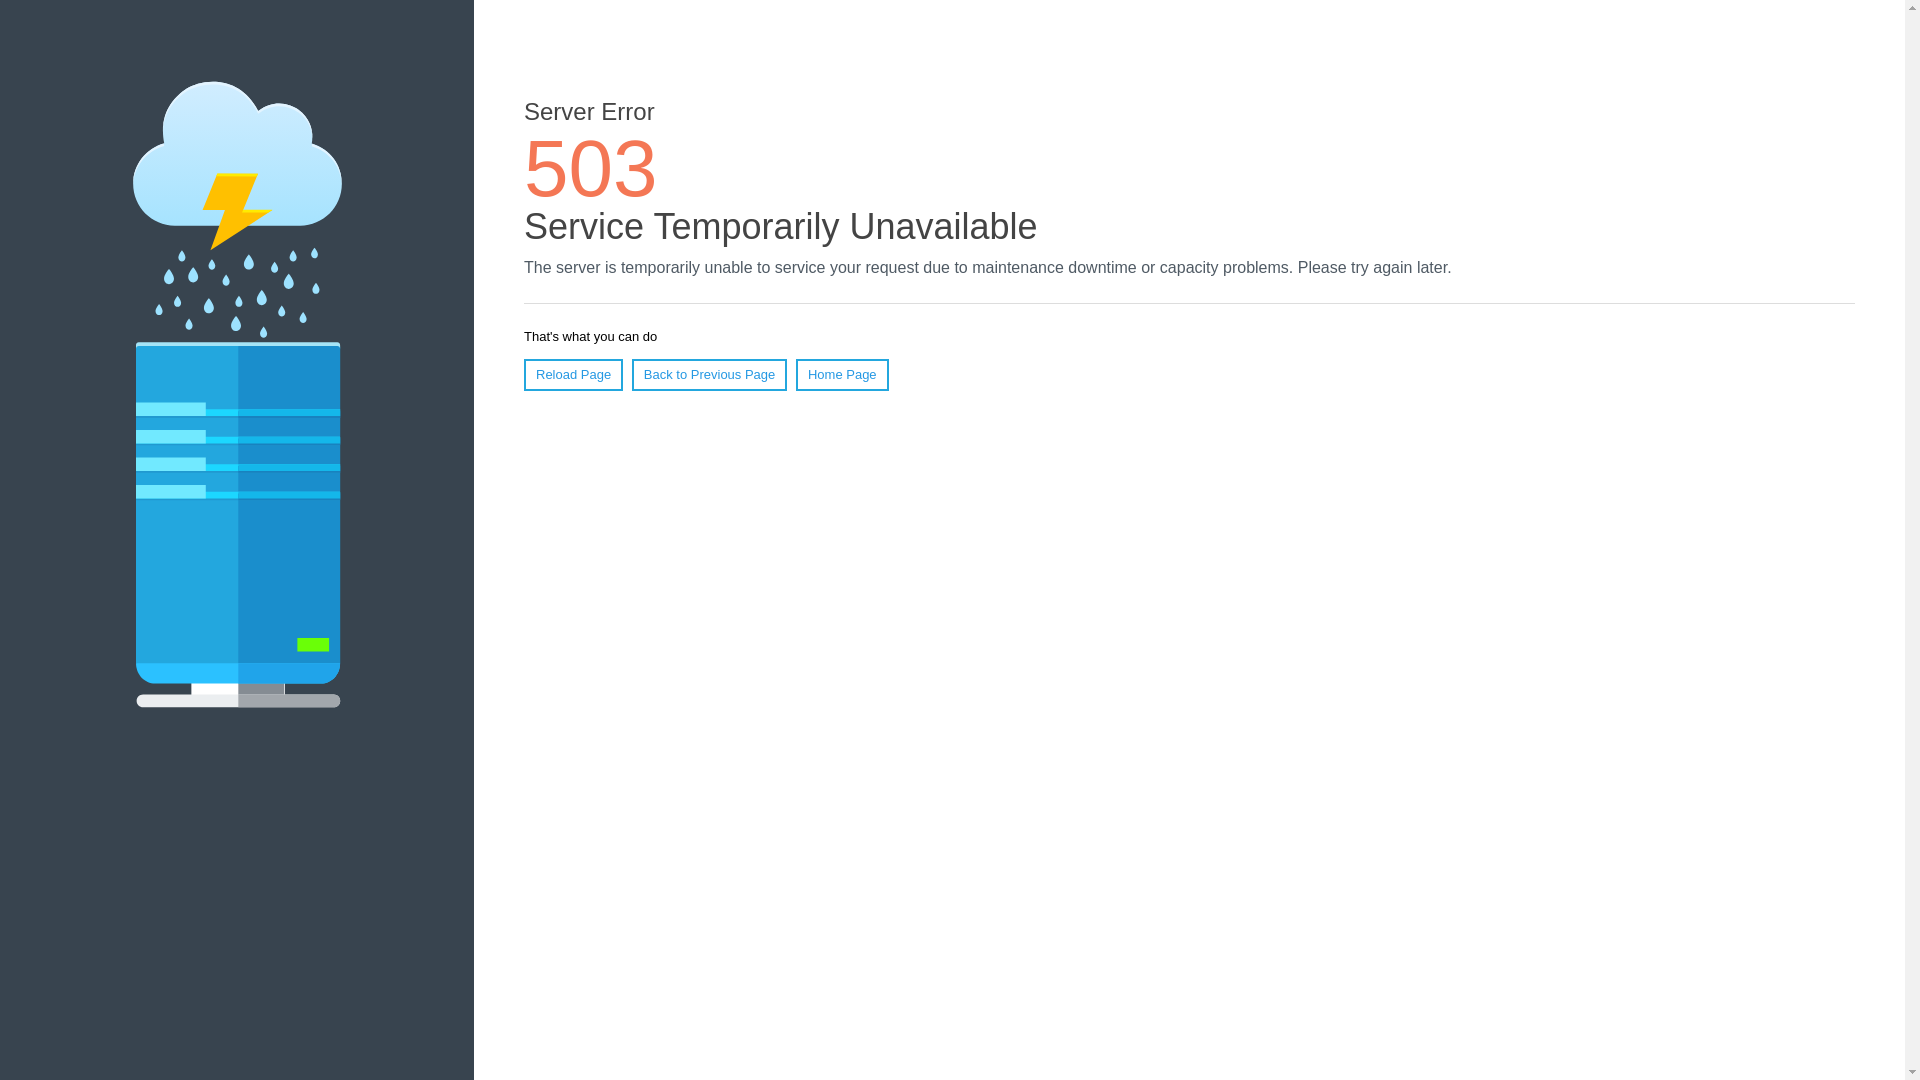 The image size is (1920, 1080). I want to click on Back to Previous Page, so click(710, 375).